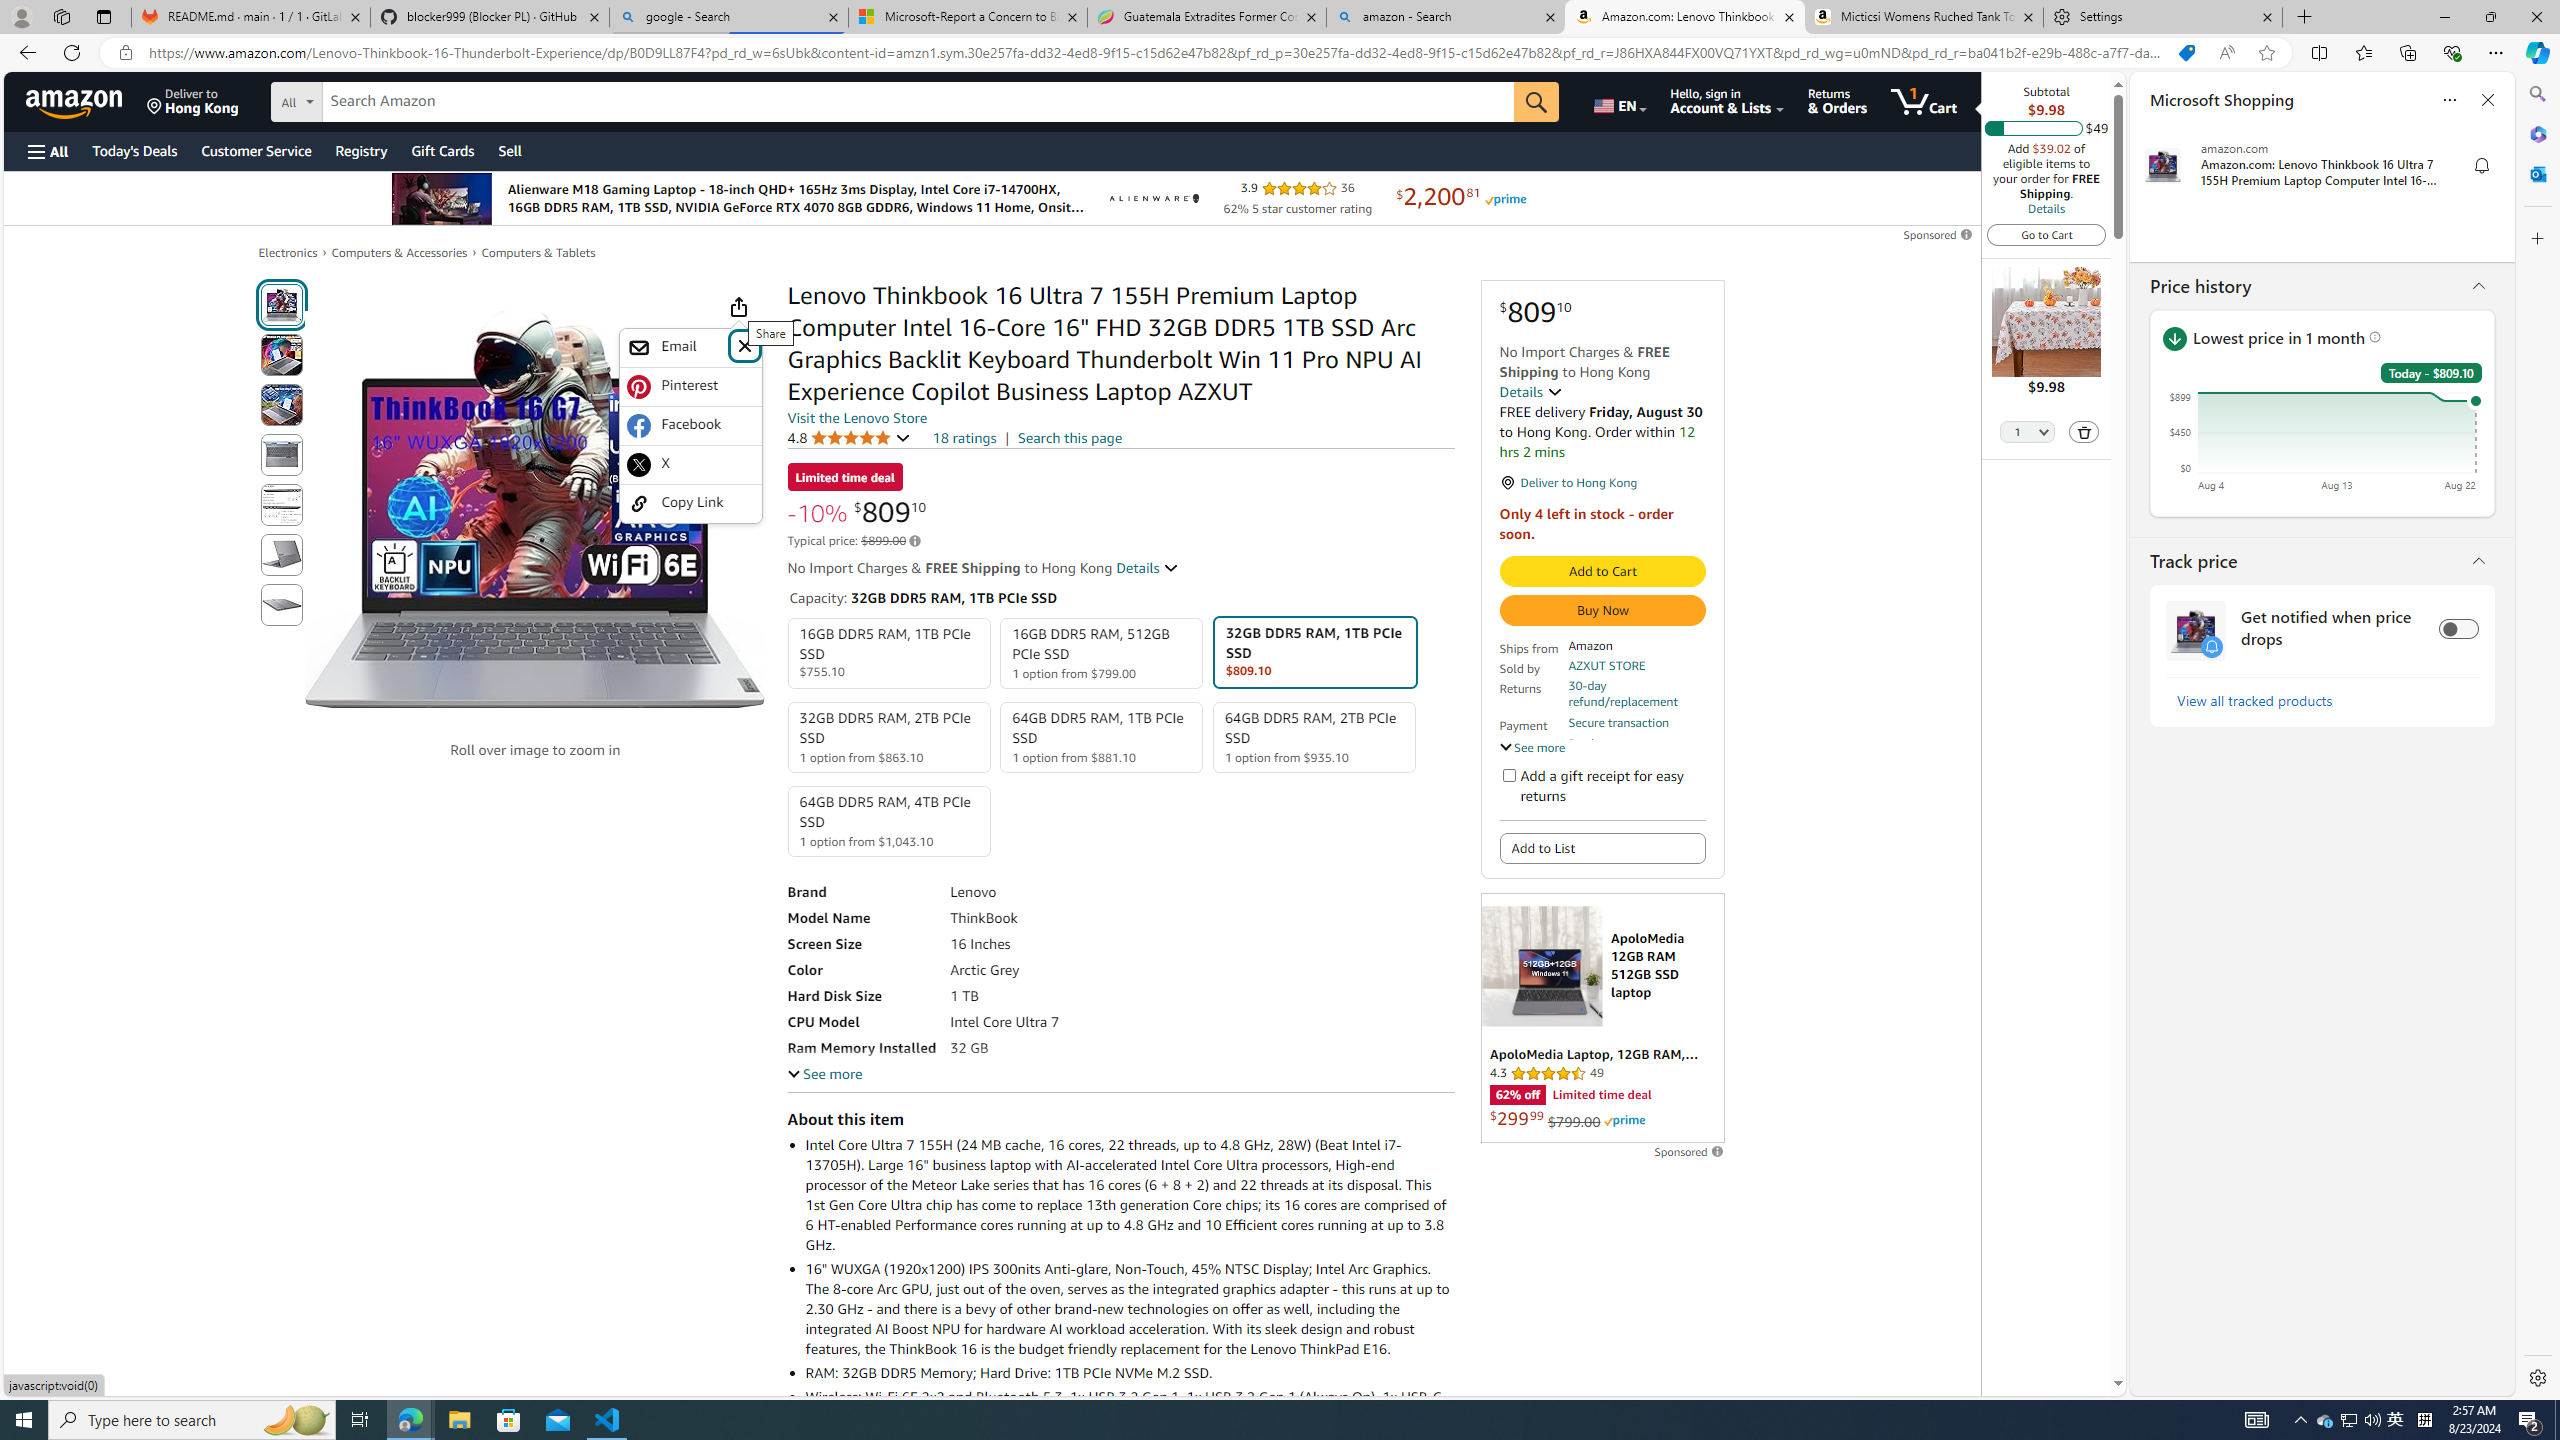 The height and width of the screenshot is (1440, 2560). I want to click on RAM: 32GB DDR5 Memory; Hard Drive: 1TB PCIe NVMe M.2 SSD., so click(1128, 1372).